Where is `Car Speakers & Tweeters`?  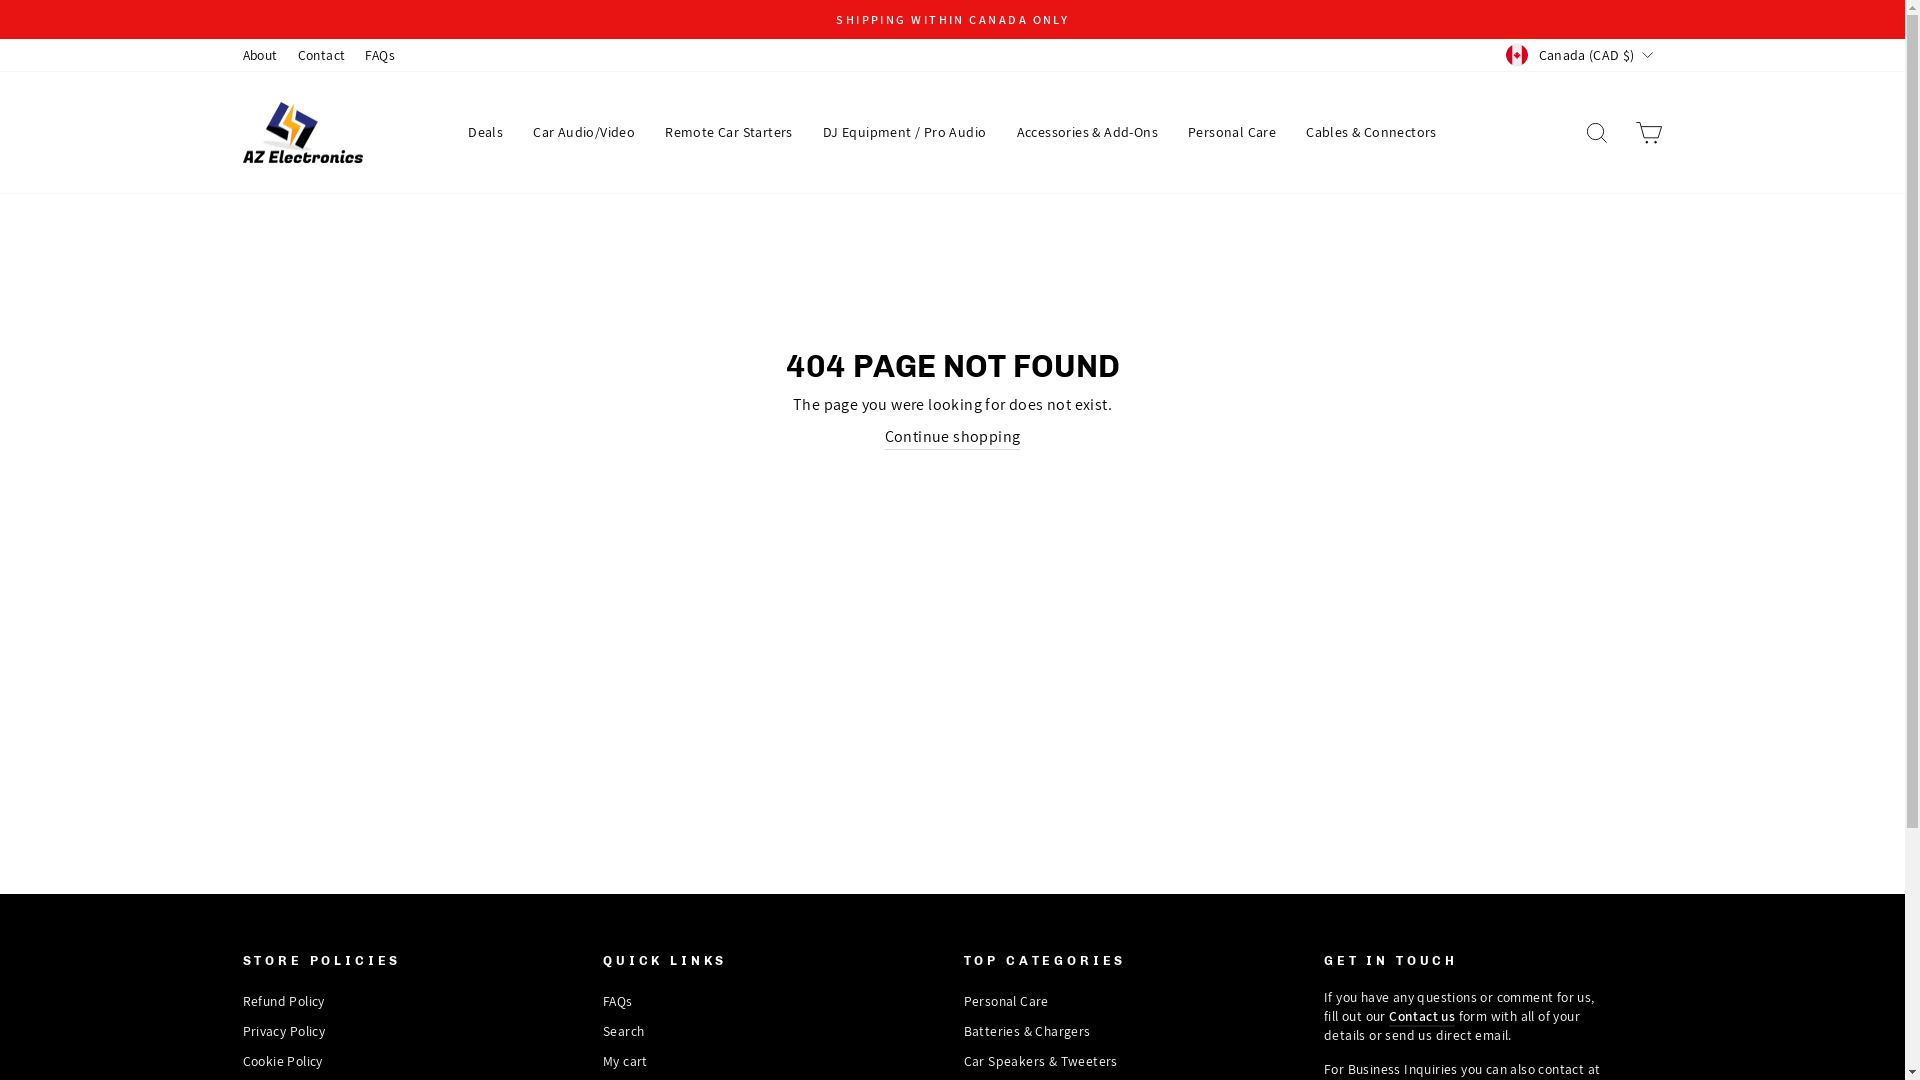
Car Speakers & Tweeters is located at coordinates (1041, 1062).